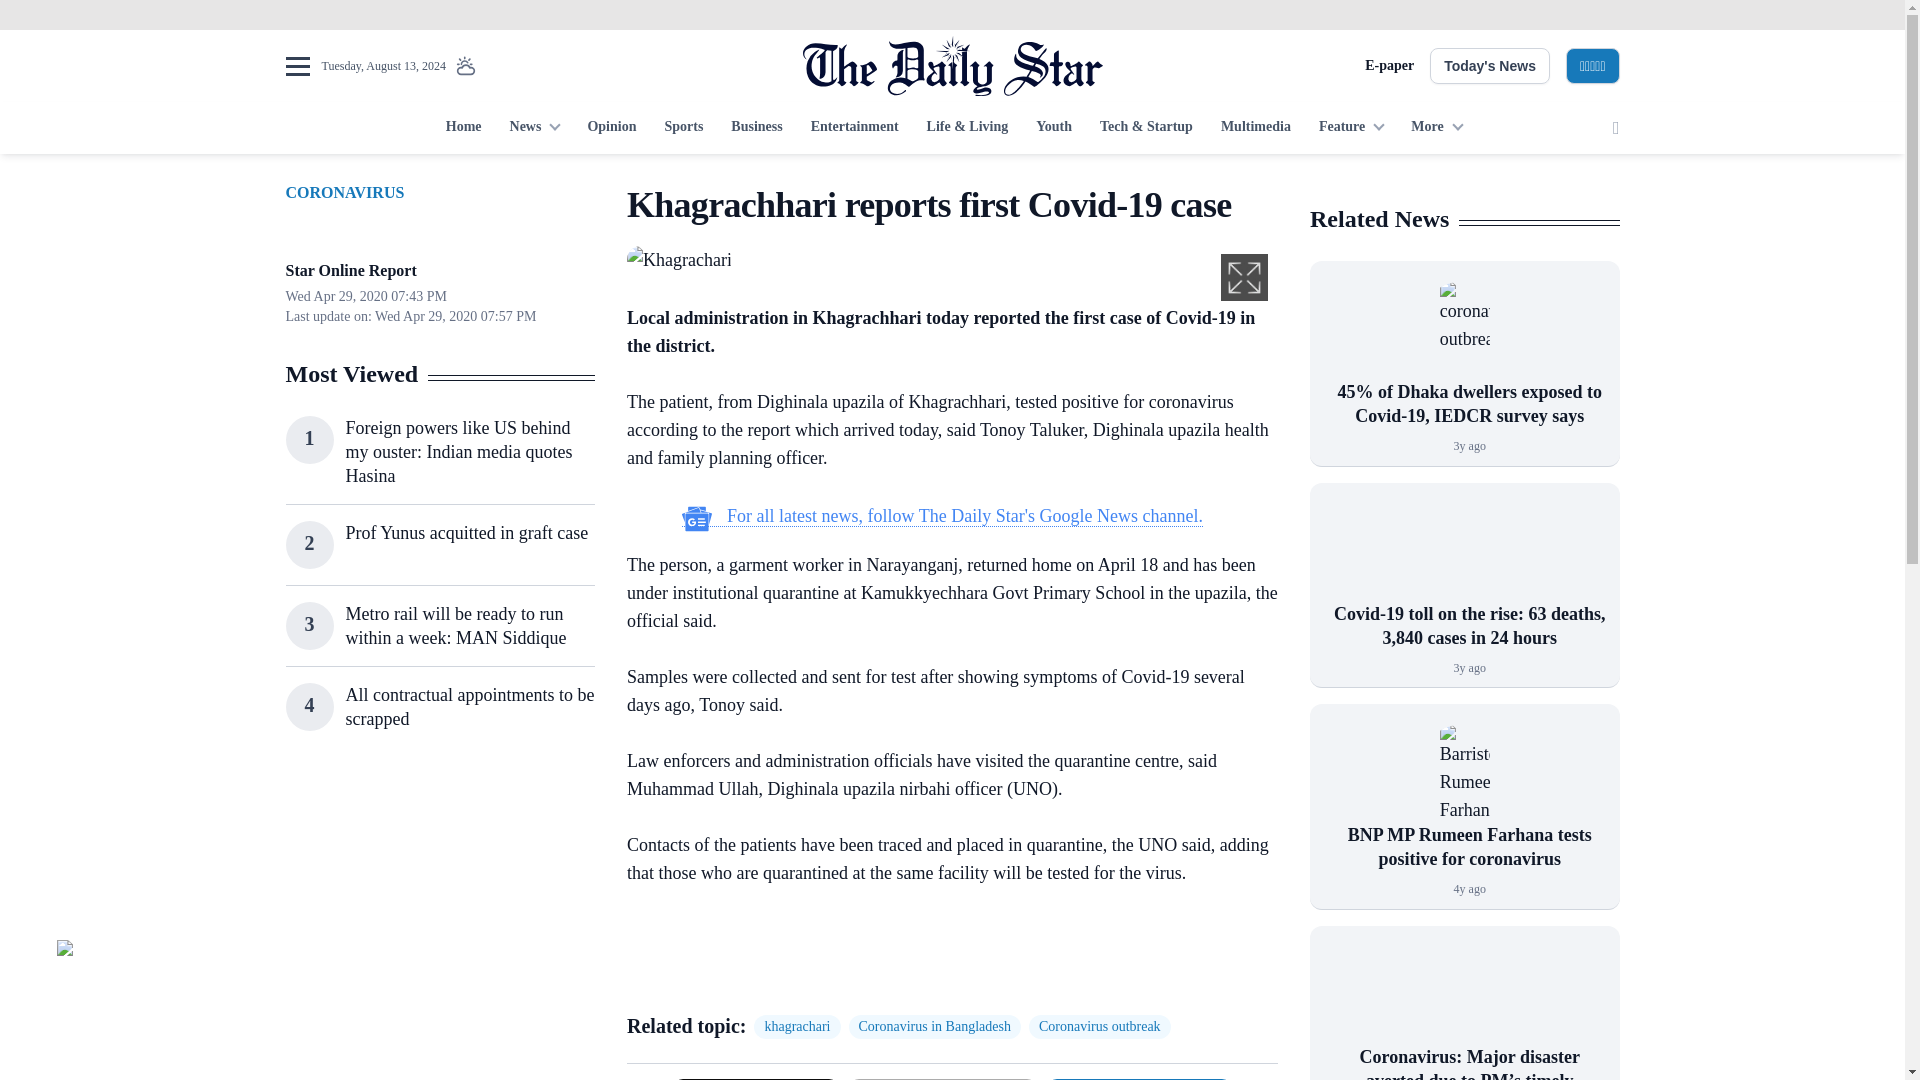 The image size is (1920, 1080). Describe the element at coordinates (534, 128) in the screenshot. I see `News` at that location.